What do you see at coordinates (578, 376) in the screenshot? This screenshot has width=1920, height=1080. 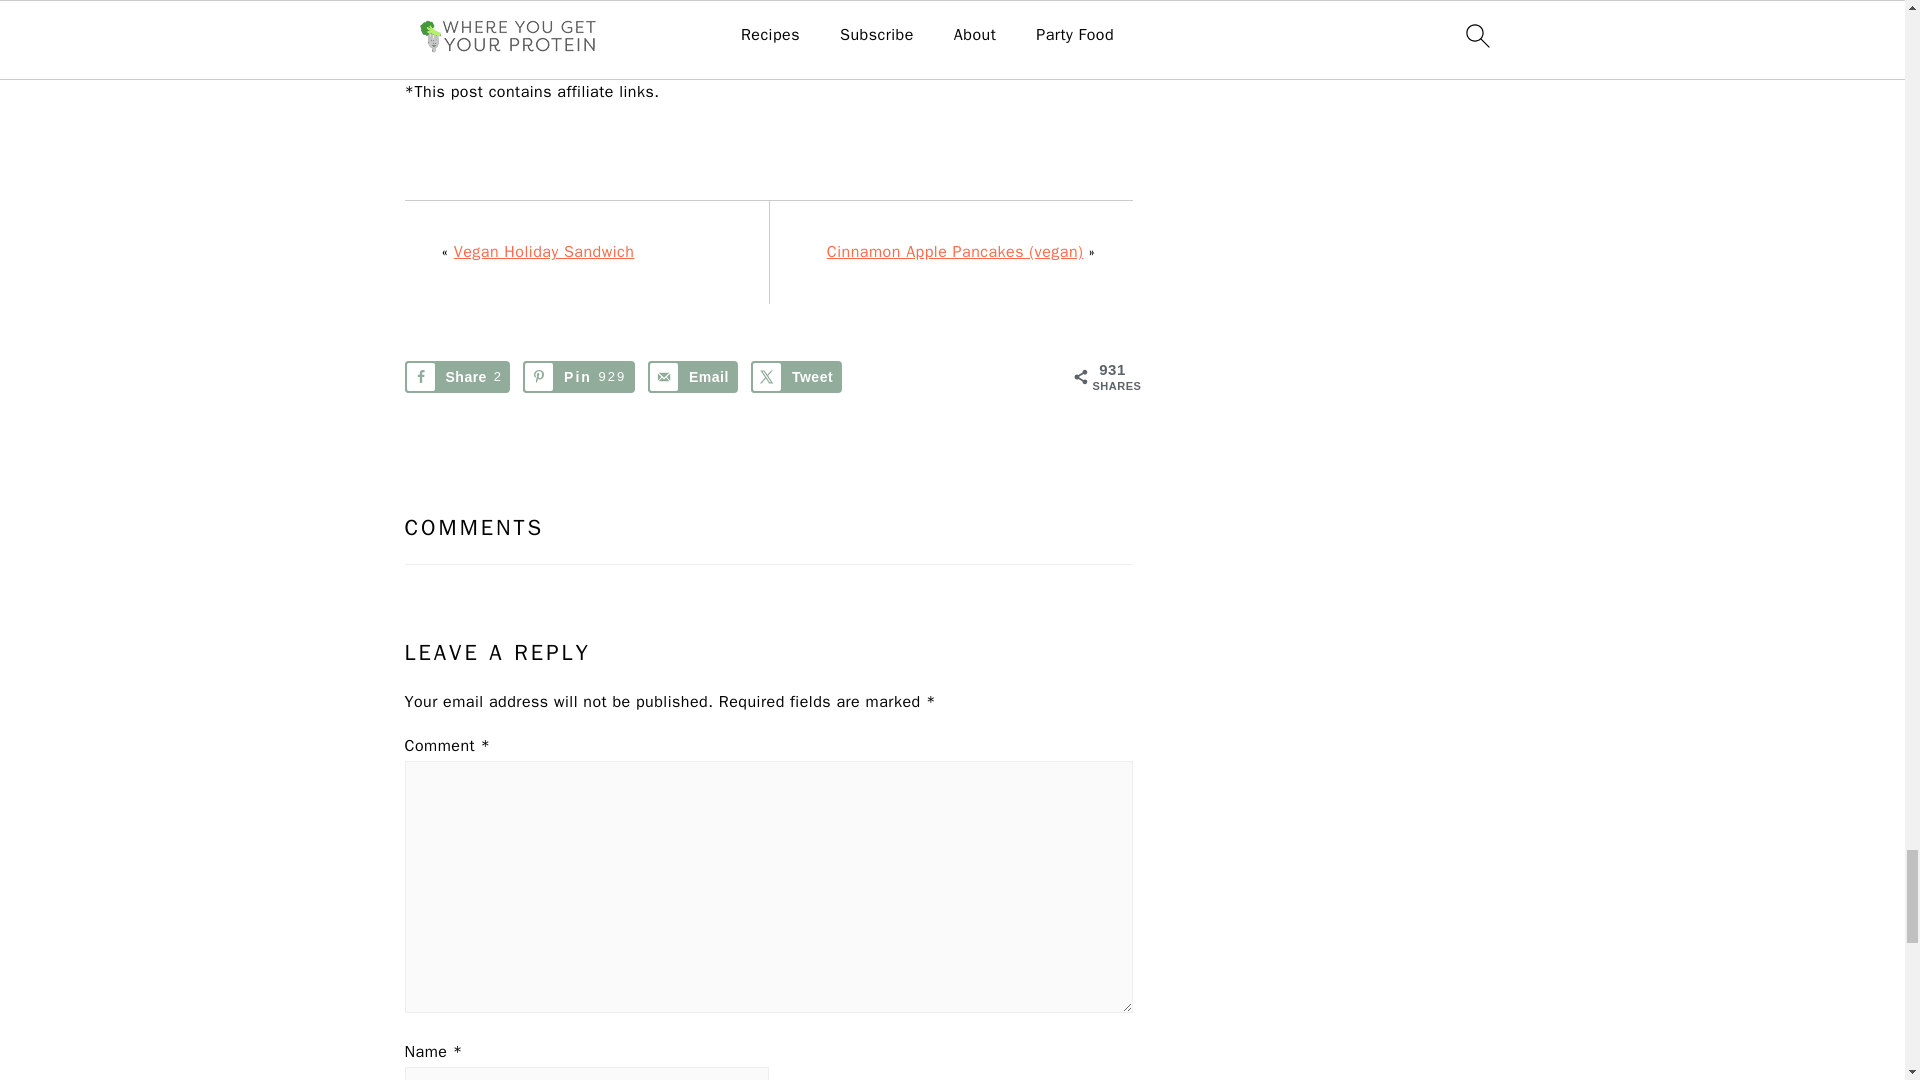 I see `Save to Pinterest` at bounding box center [578, 376].